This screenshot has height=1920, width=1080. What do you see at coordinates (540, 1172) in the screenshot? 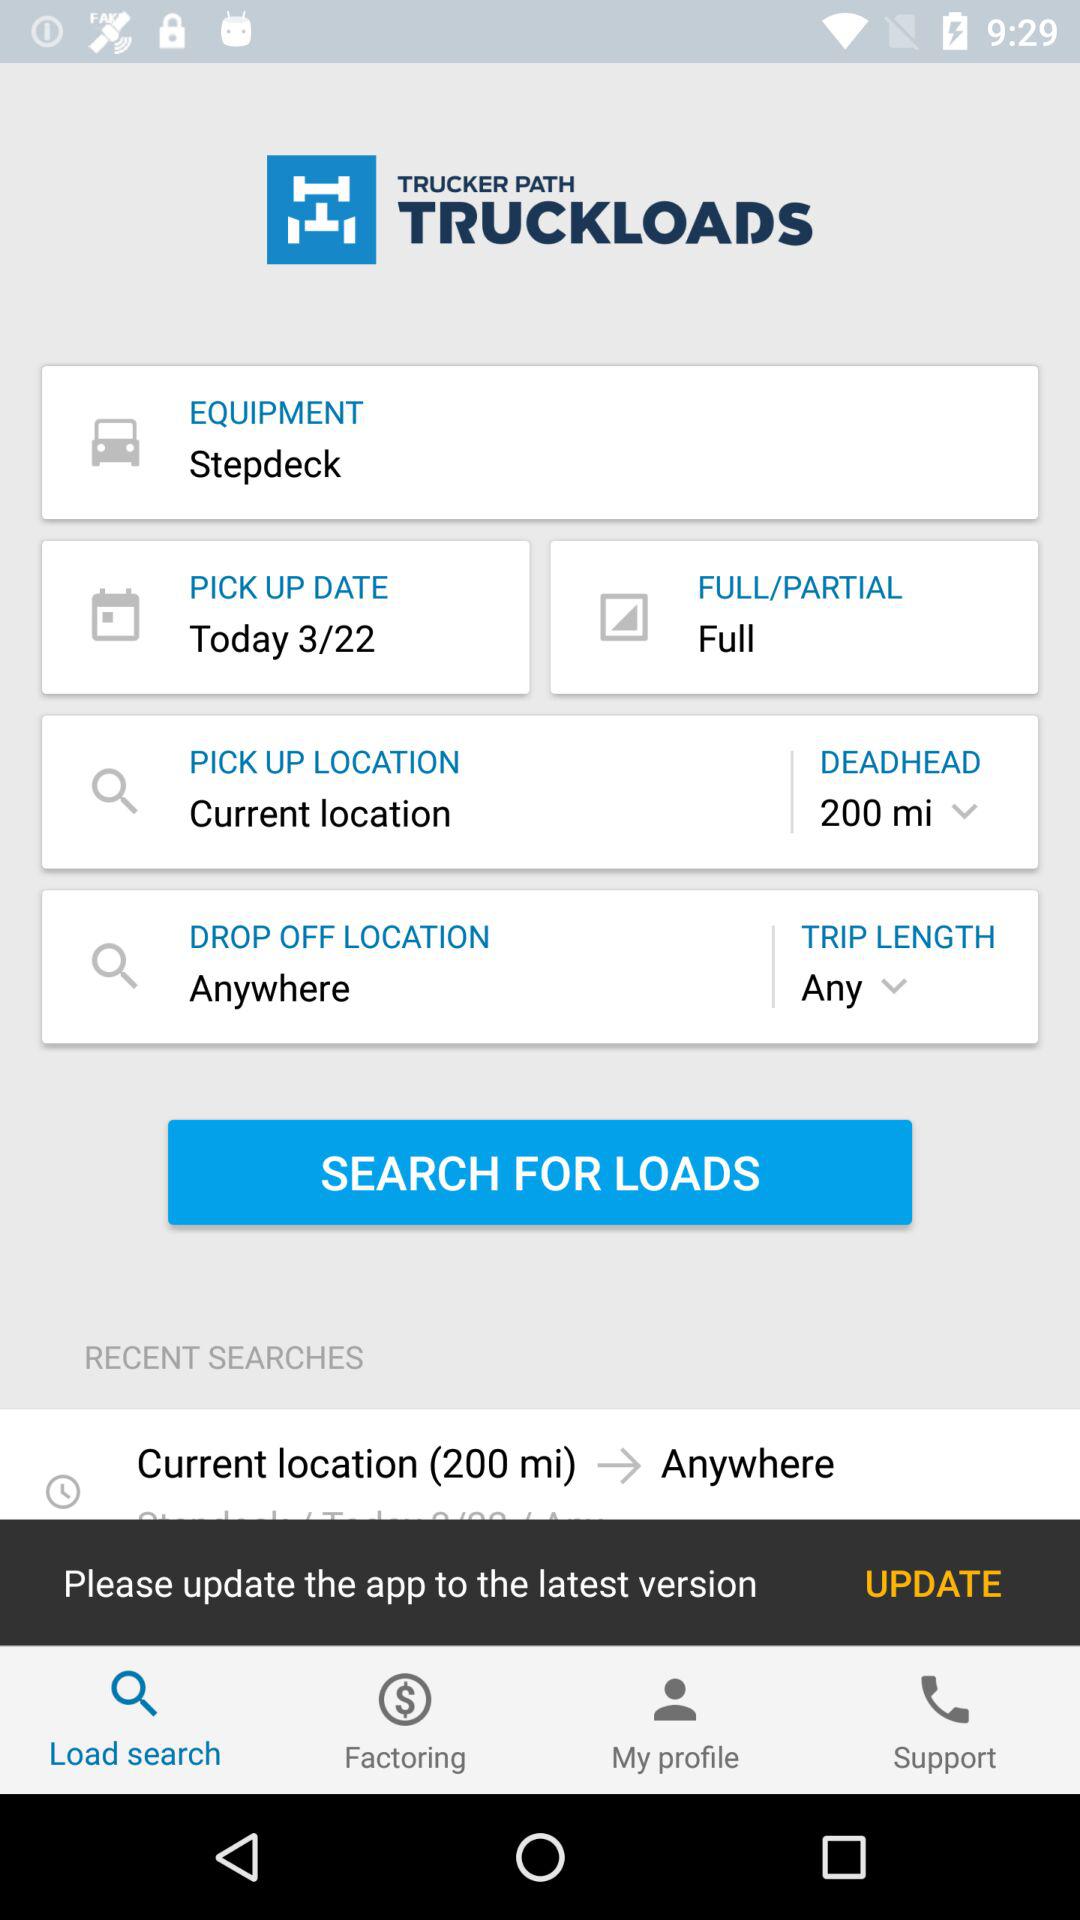
I see `click the item at the center` at bounding box center [540, 1172].